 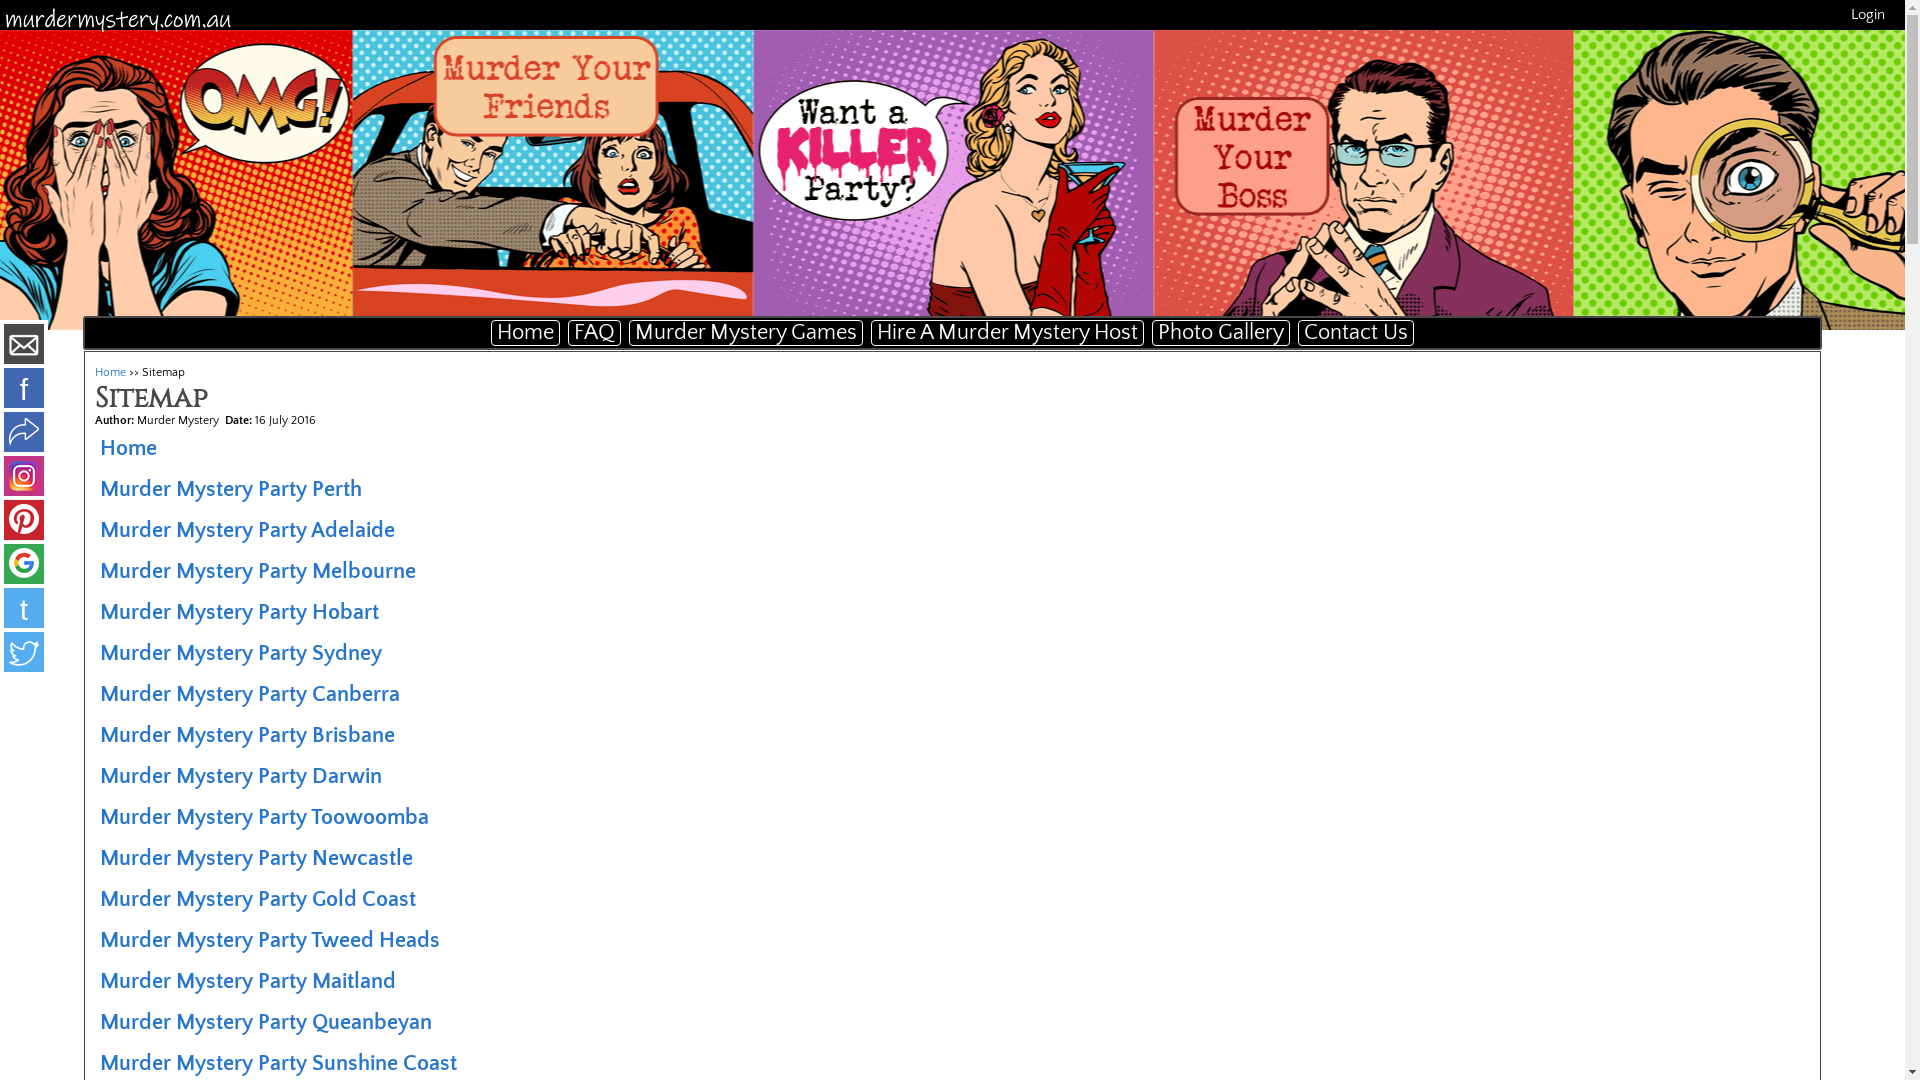 What do you see at coordinates (526, 332) in the screenshot?
I see `Home` at bounding box center [526, 332].